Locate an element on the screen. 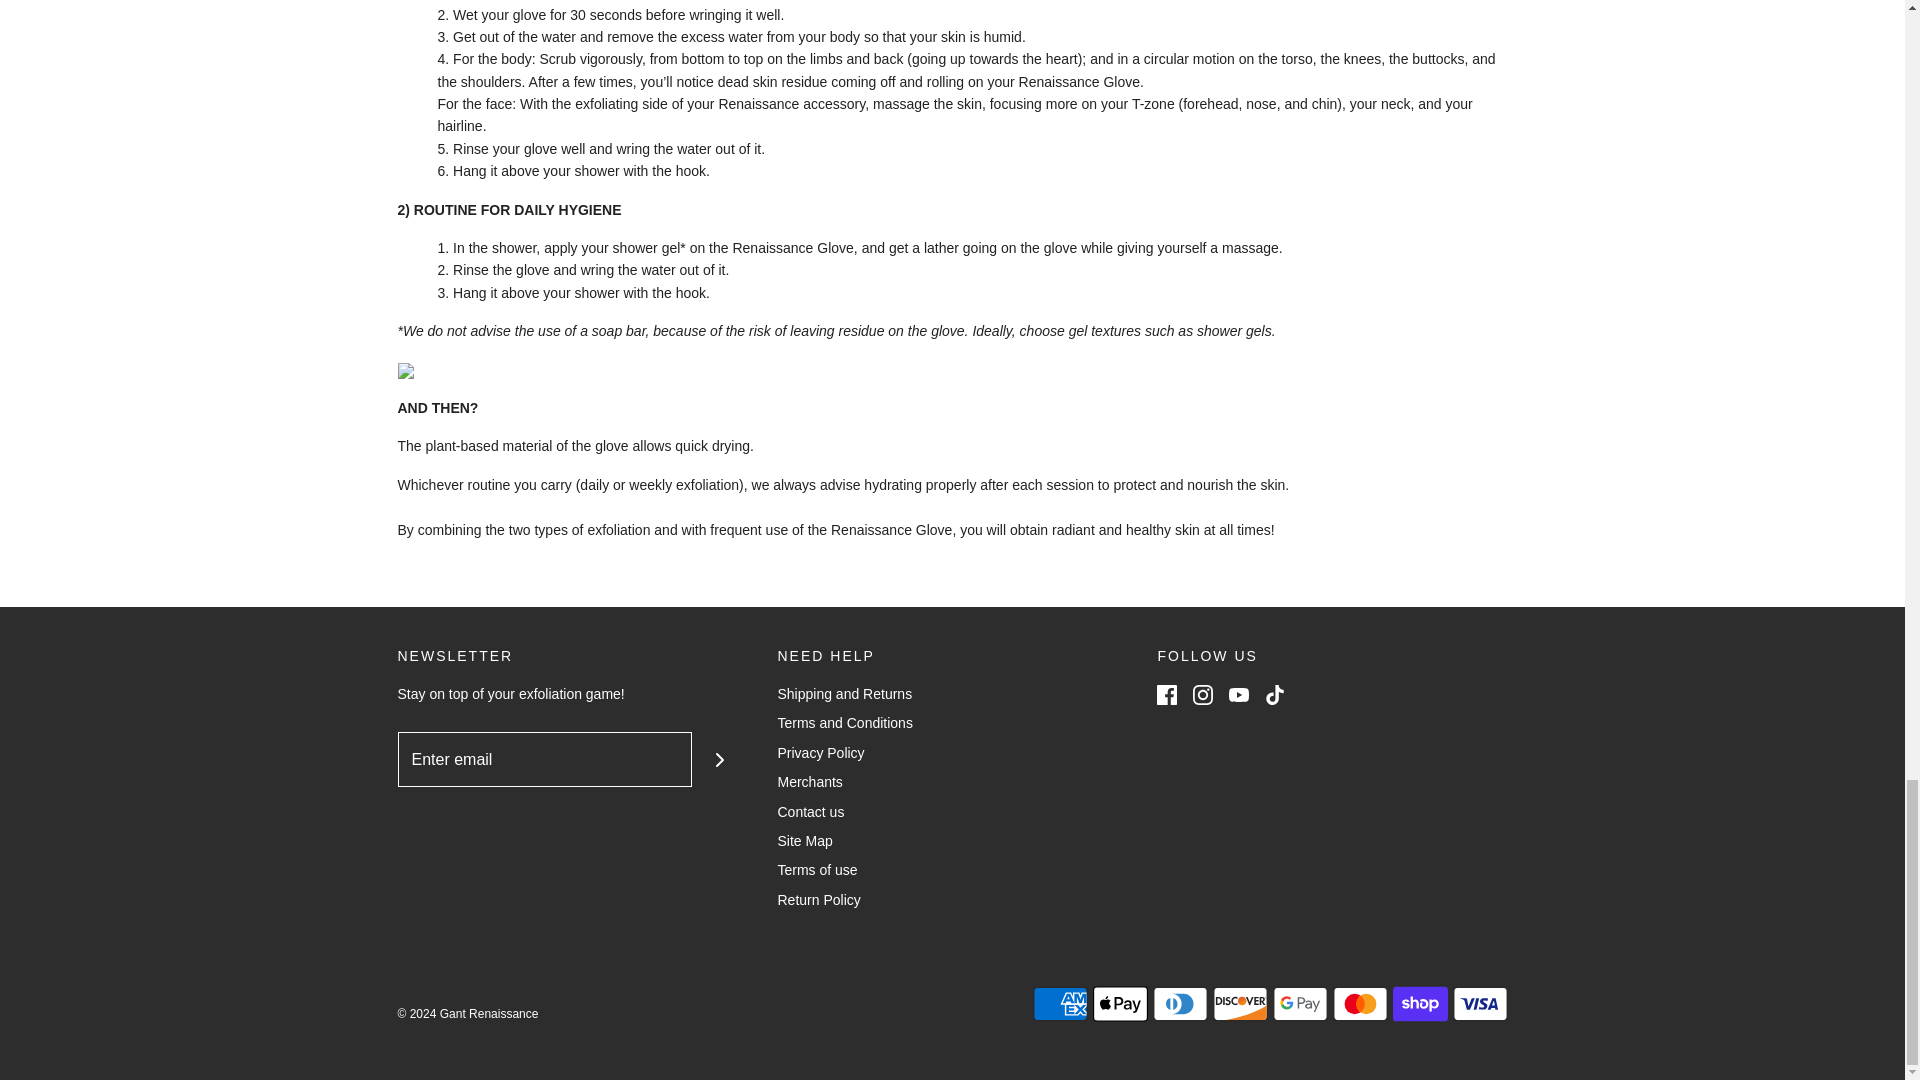 The image size is (1920, 1080). Discover is located at coordinates (1239, 1003).